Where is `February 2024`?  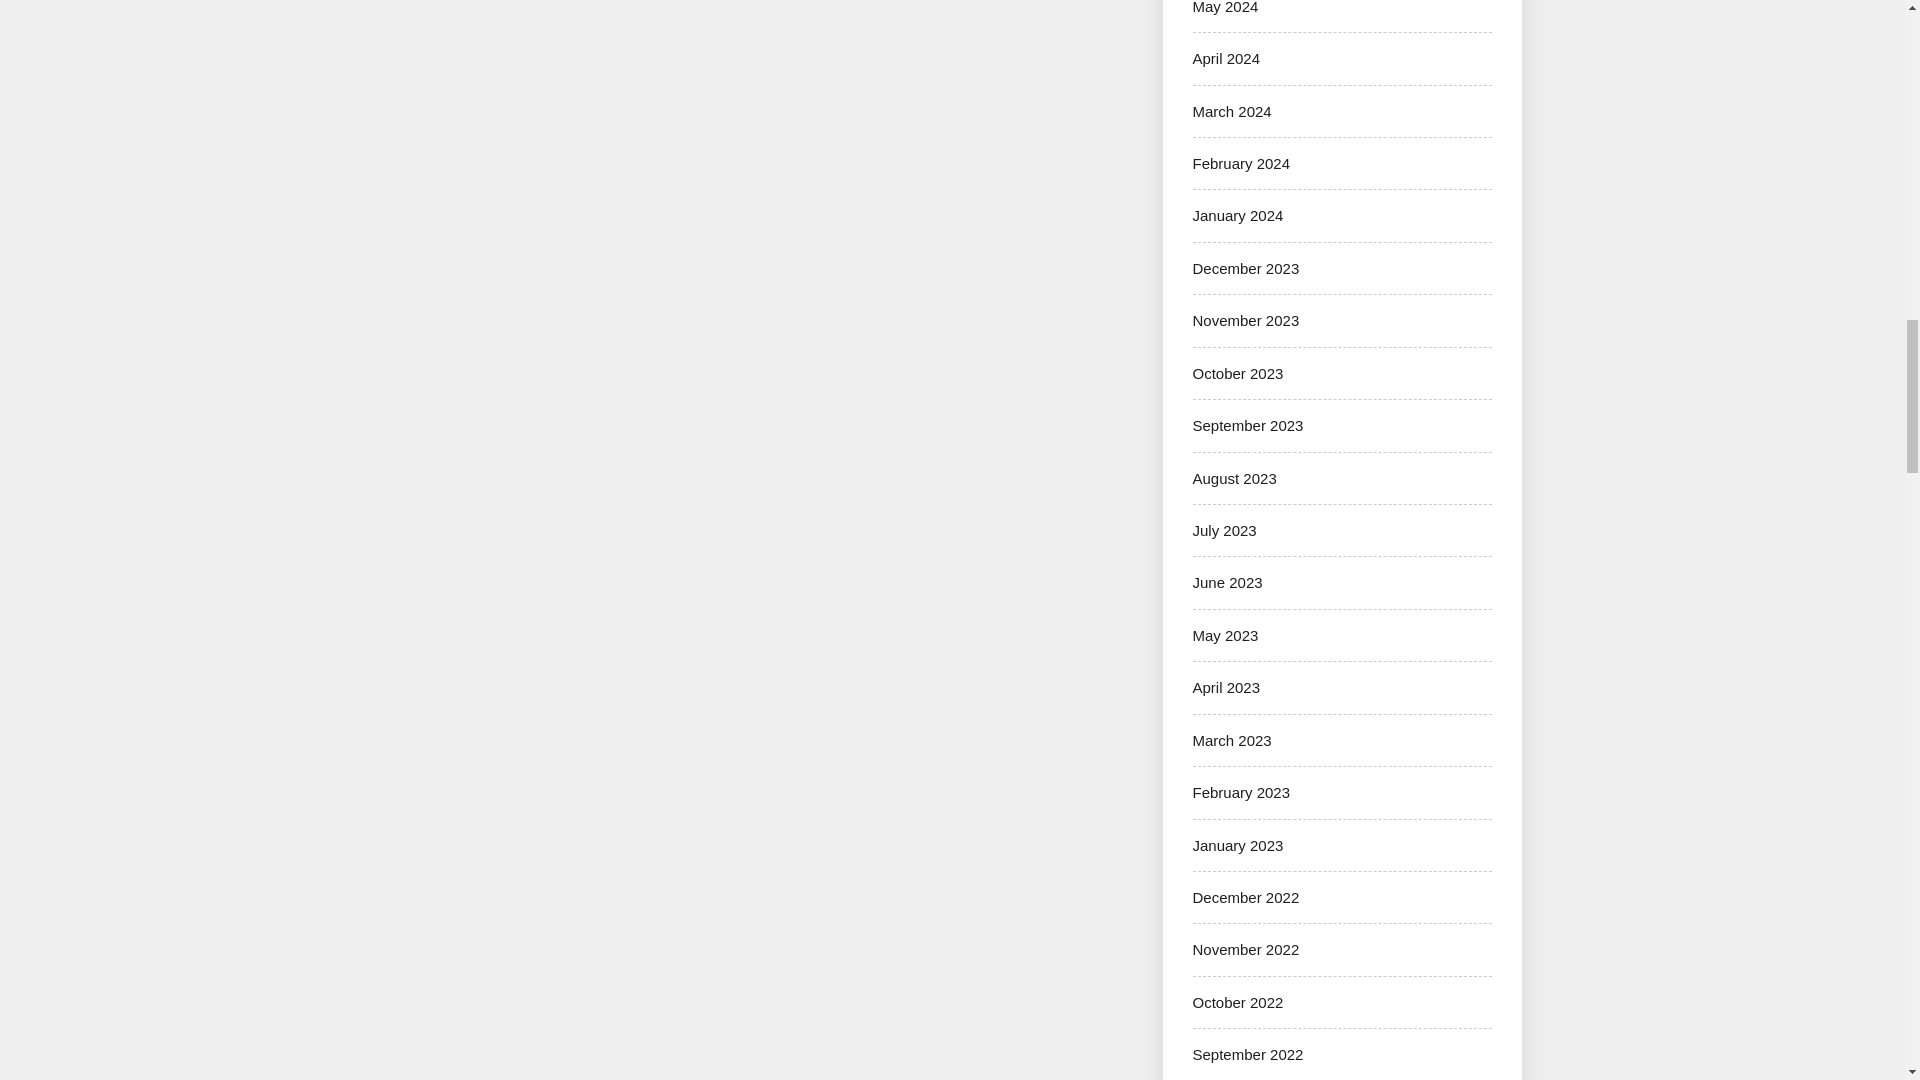
February 2024 is located at coordinates (1241, 163).